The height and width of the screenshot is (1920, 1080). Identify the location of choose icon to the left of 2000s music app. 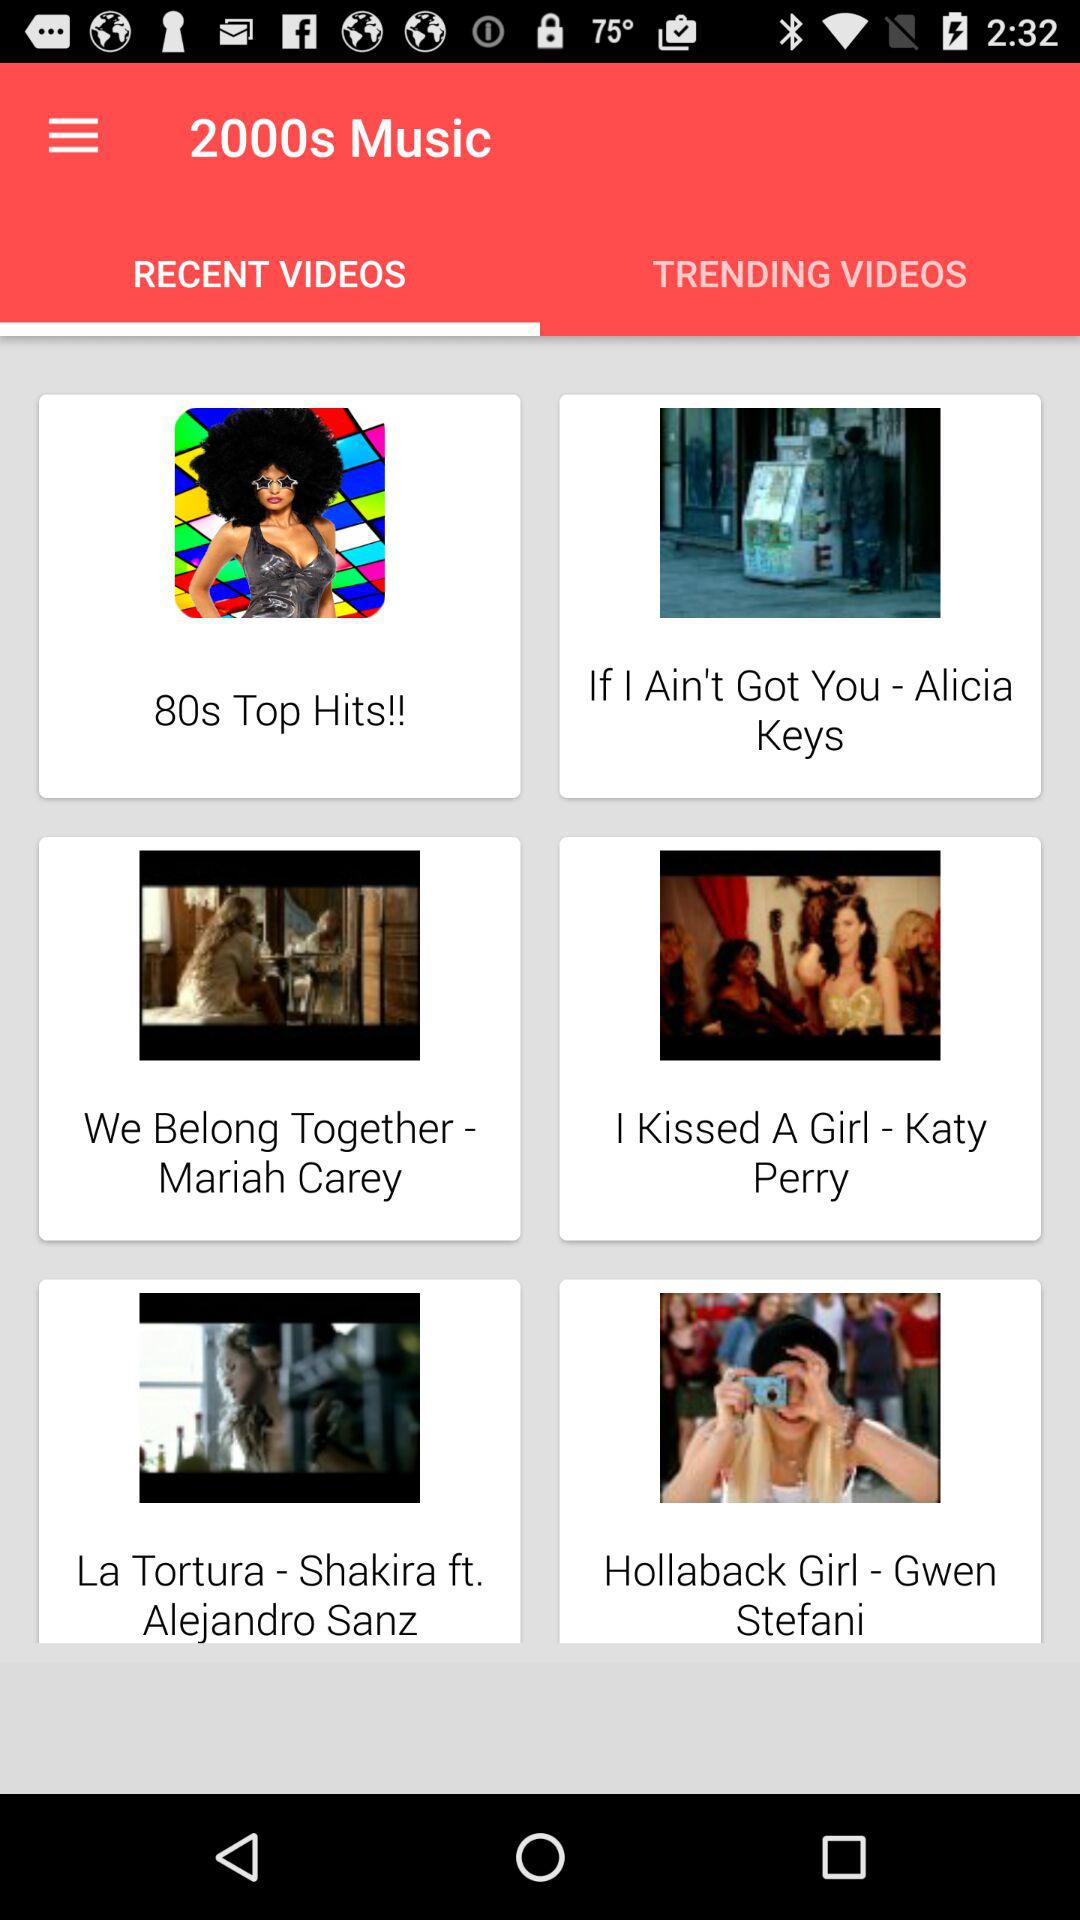
(73, 136).